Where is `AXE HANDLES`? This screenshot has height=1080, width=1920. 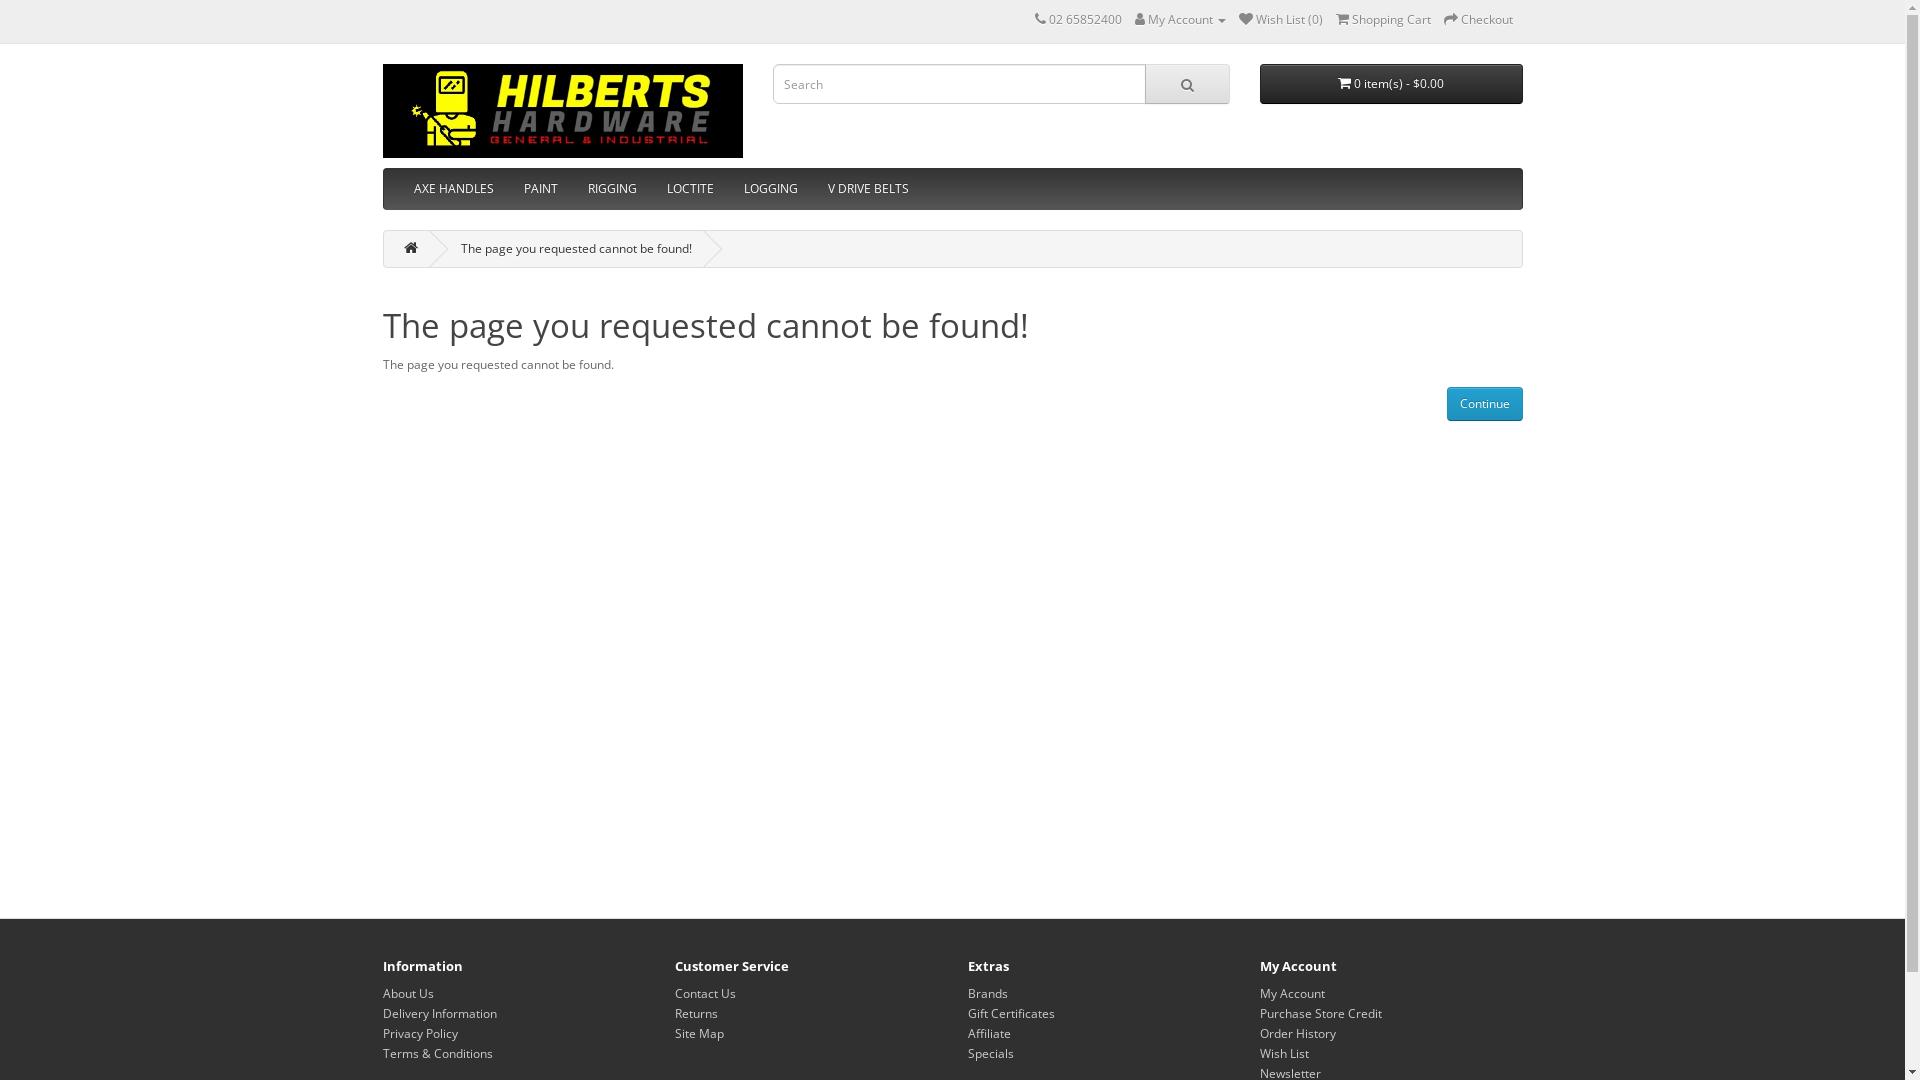
AXE HANDLES is located at coordinates (453, 189).